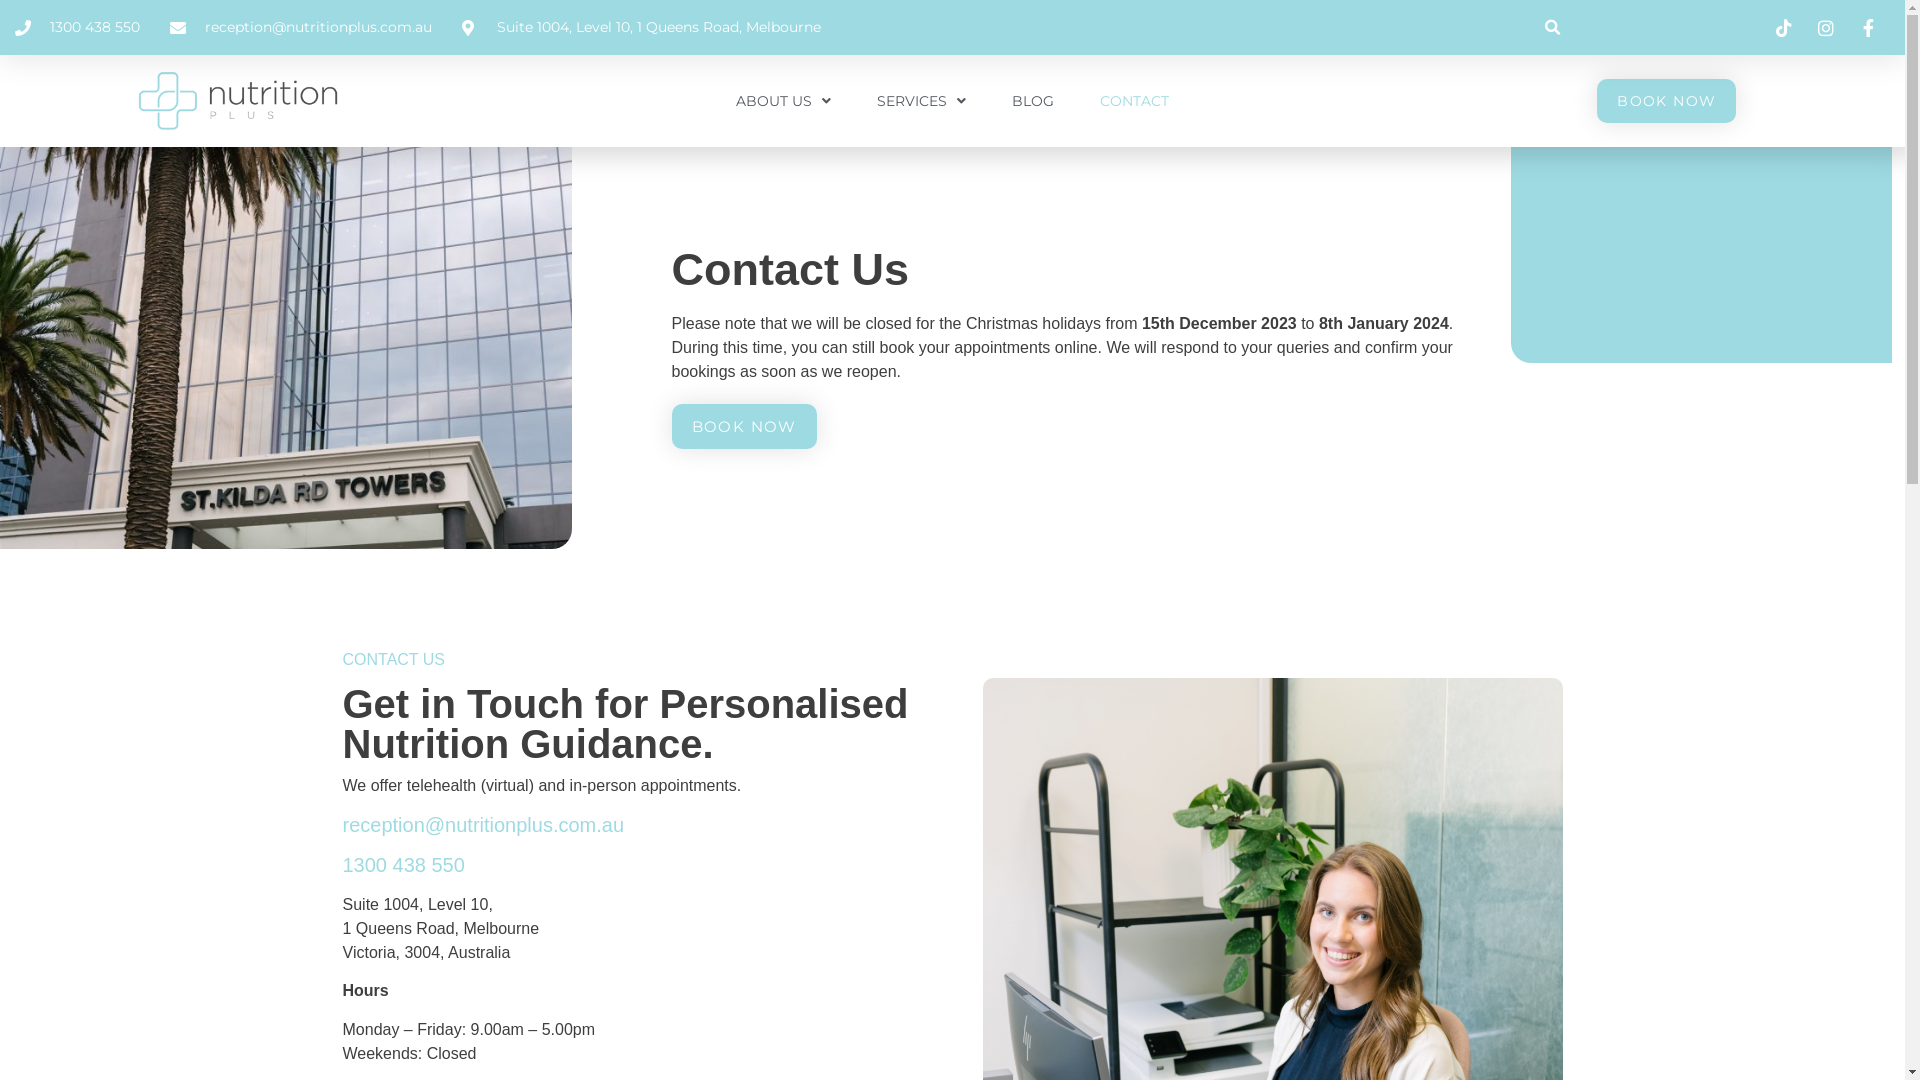 The image size is (1920, 1080). Describe the element at coordinates (744, 426) in the screenshot. I see `BOOK NOW` at that location.